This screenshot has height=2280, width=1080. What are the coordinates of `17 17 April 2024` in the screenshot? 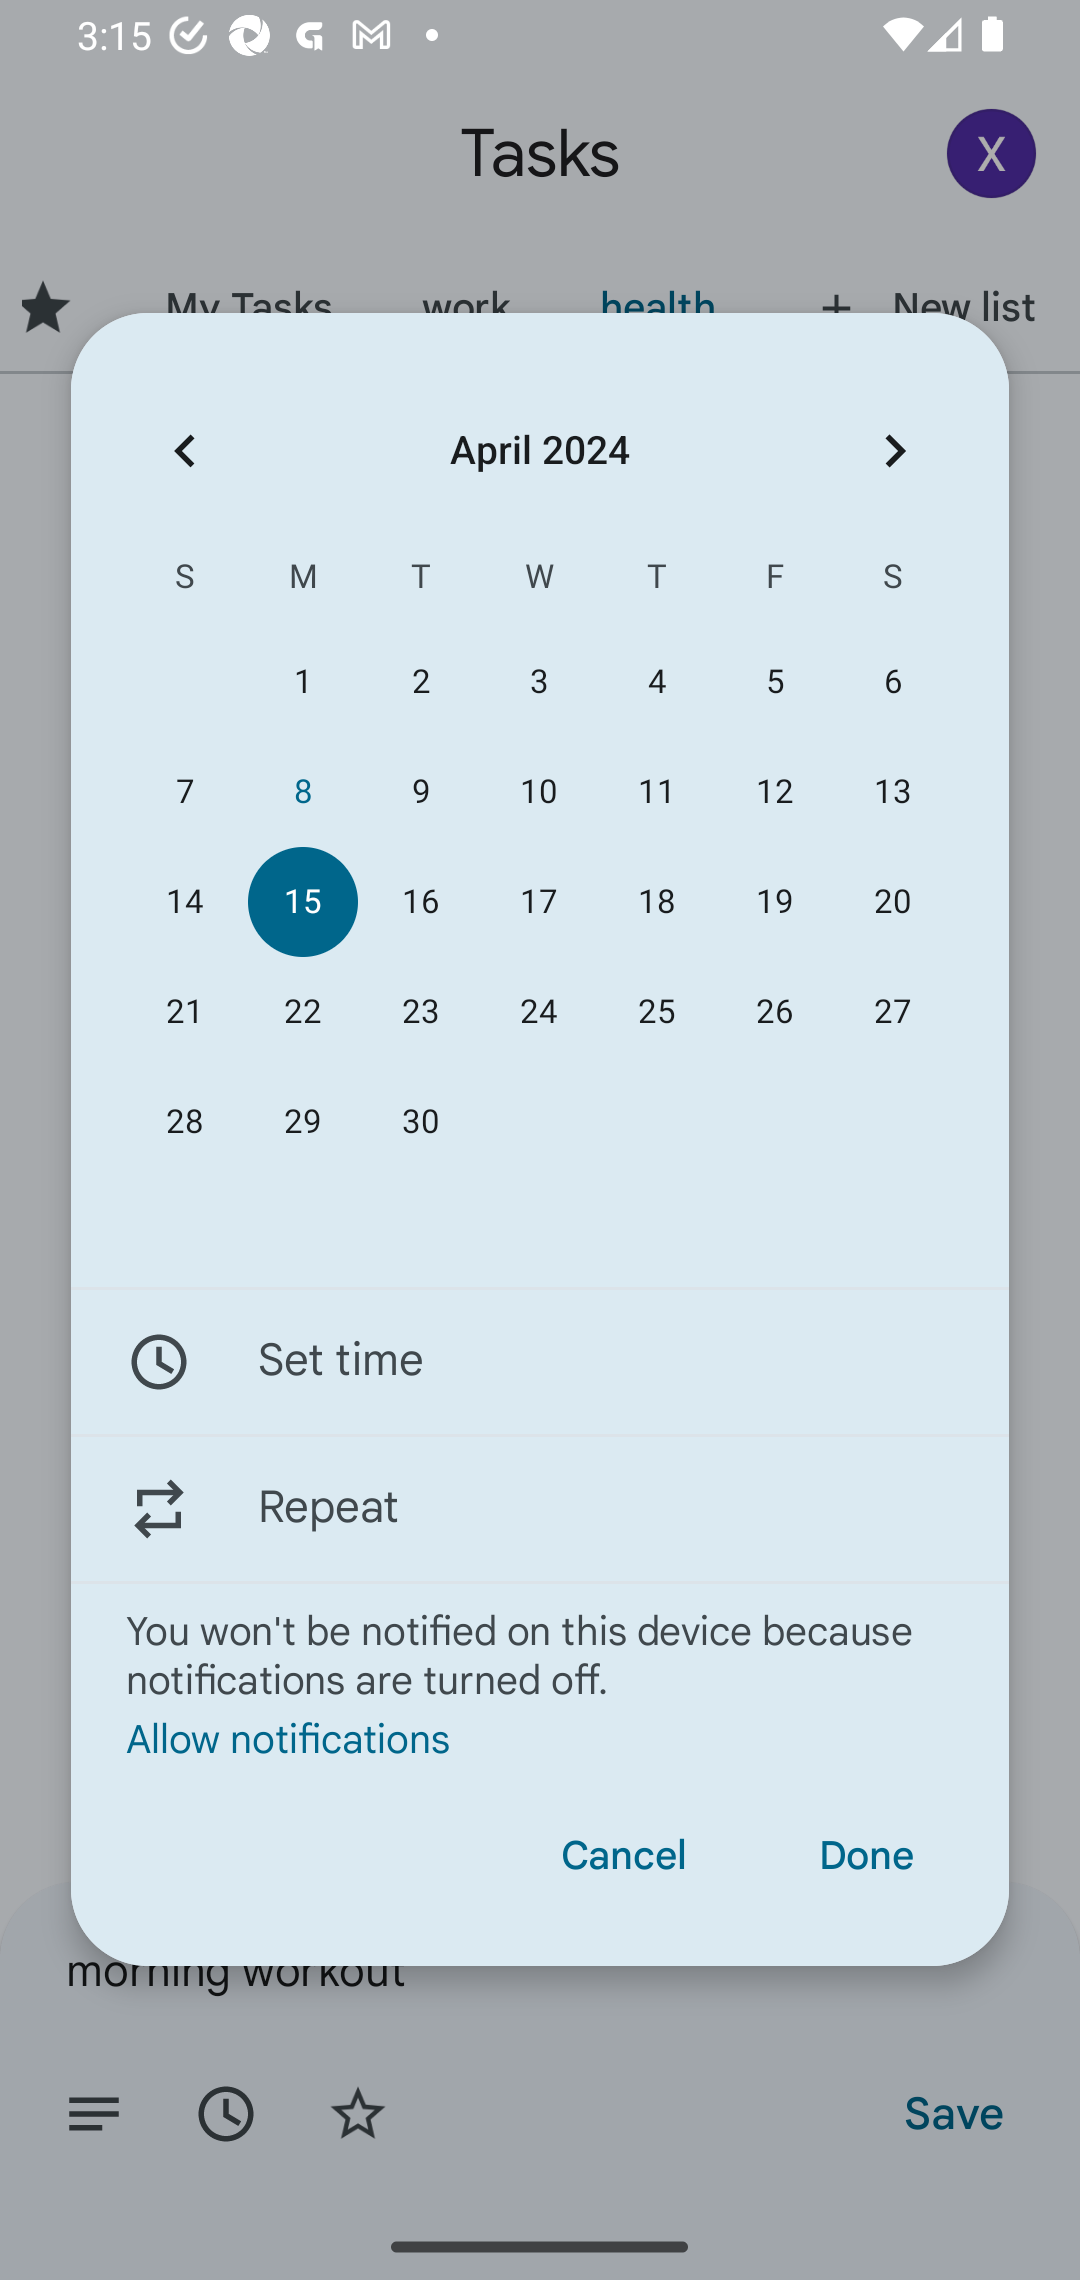 It's located at (538, 901).